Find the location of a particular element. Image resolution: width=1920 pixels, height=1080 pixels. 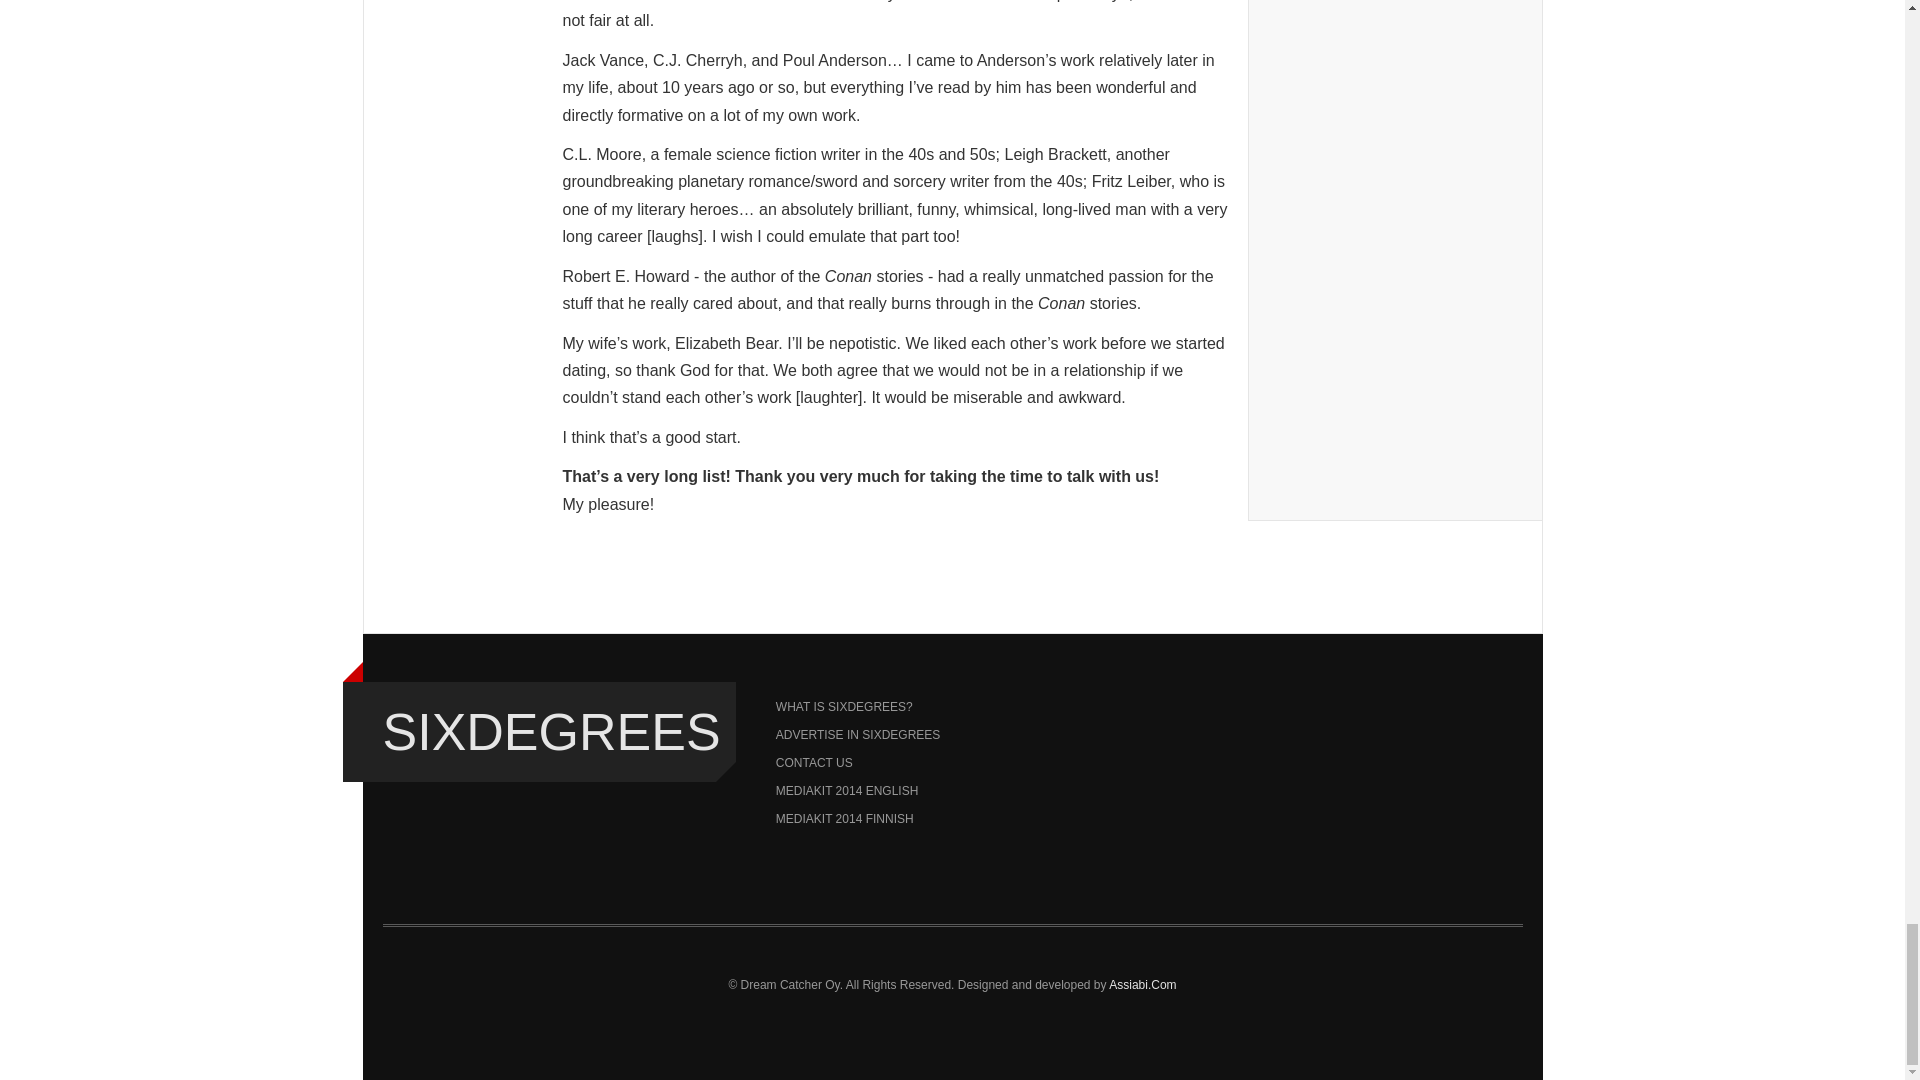

Assiabi.Com is located at coordinates (1142, 985).